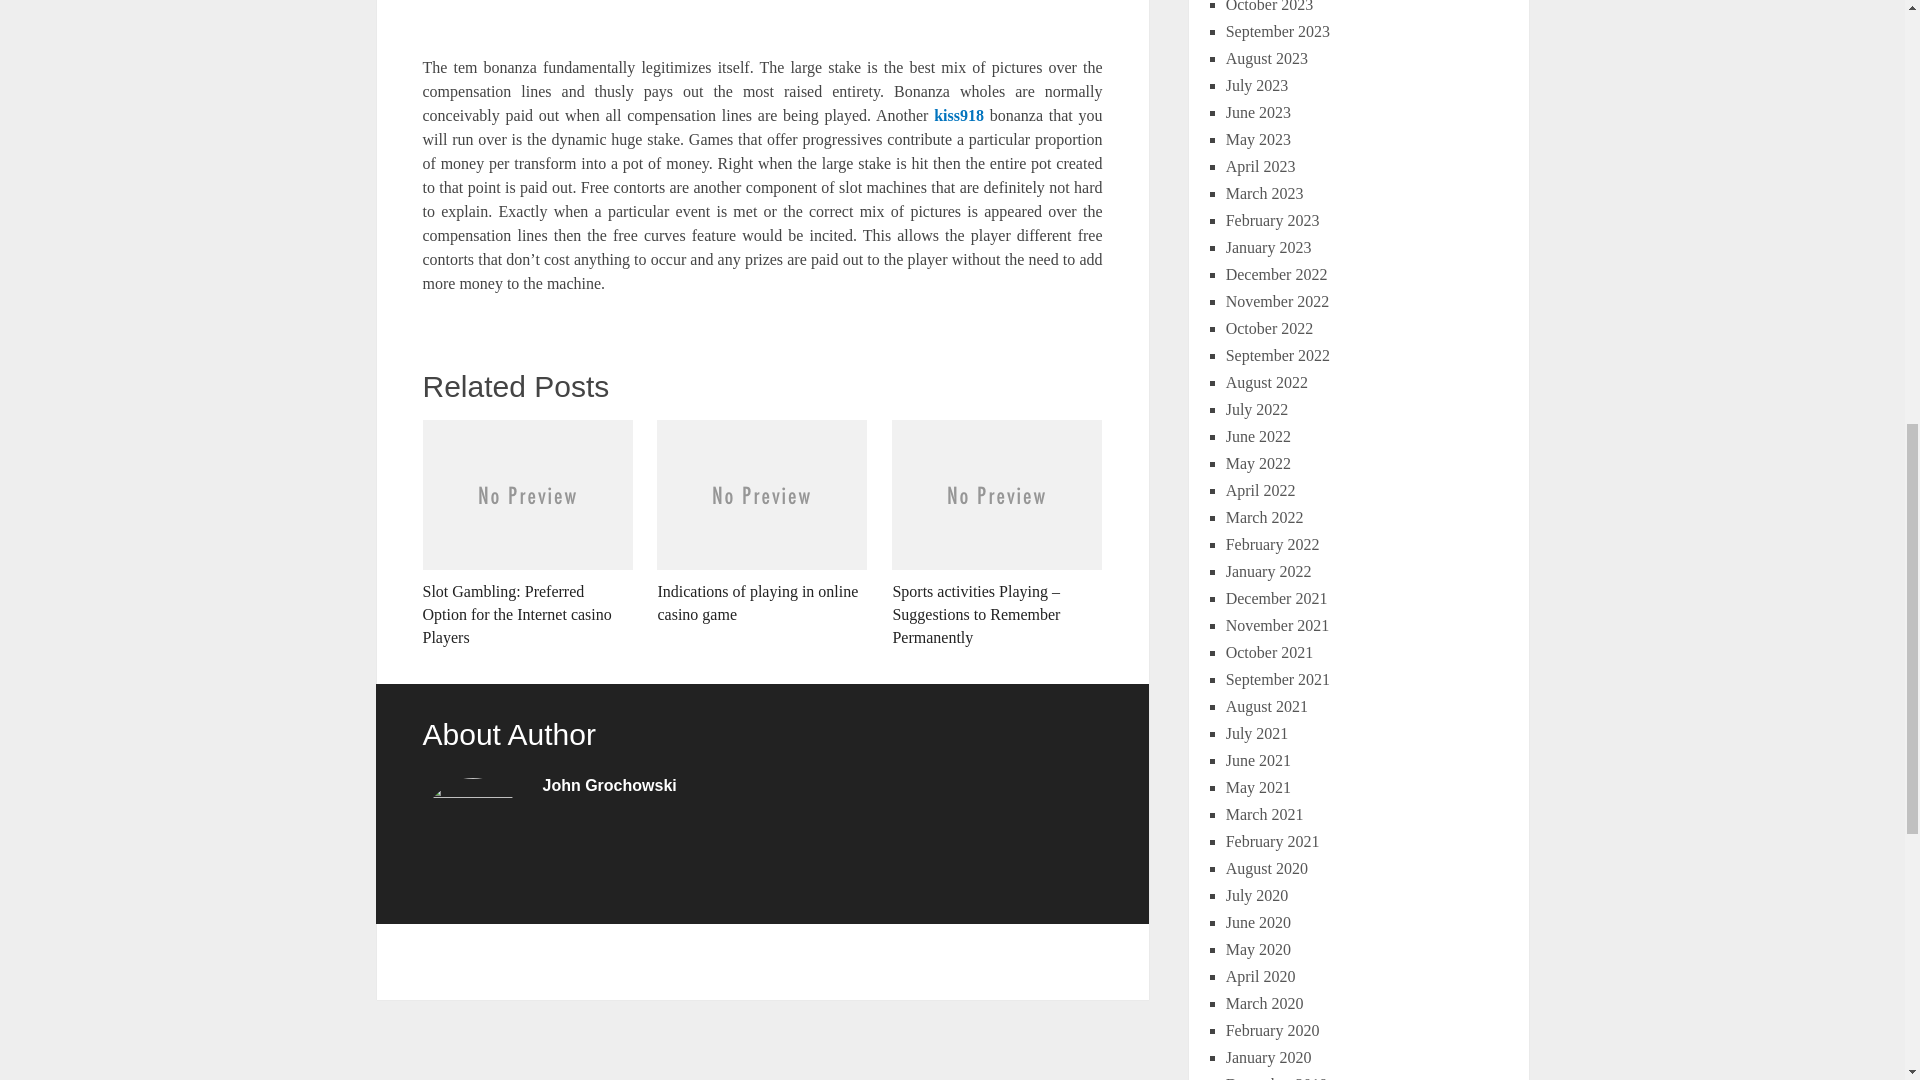  I want to click on Indications of playing in online casino game, so click(762, 523).